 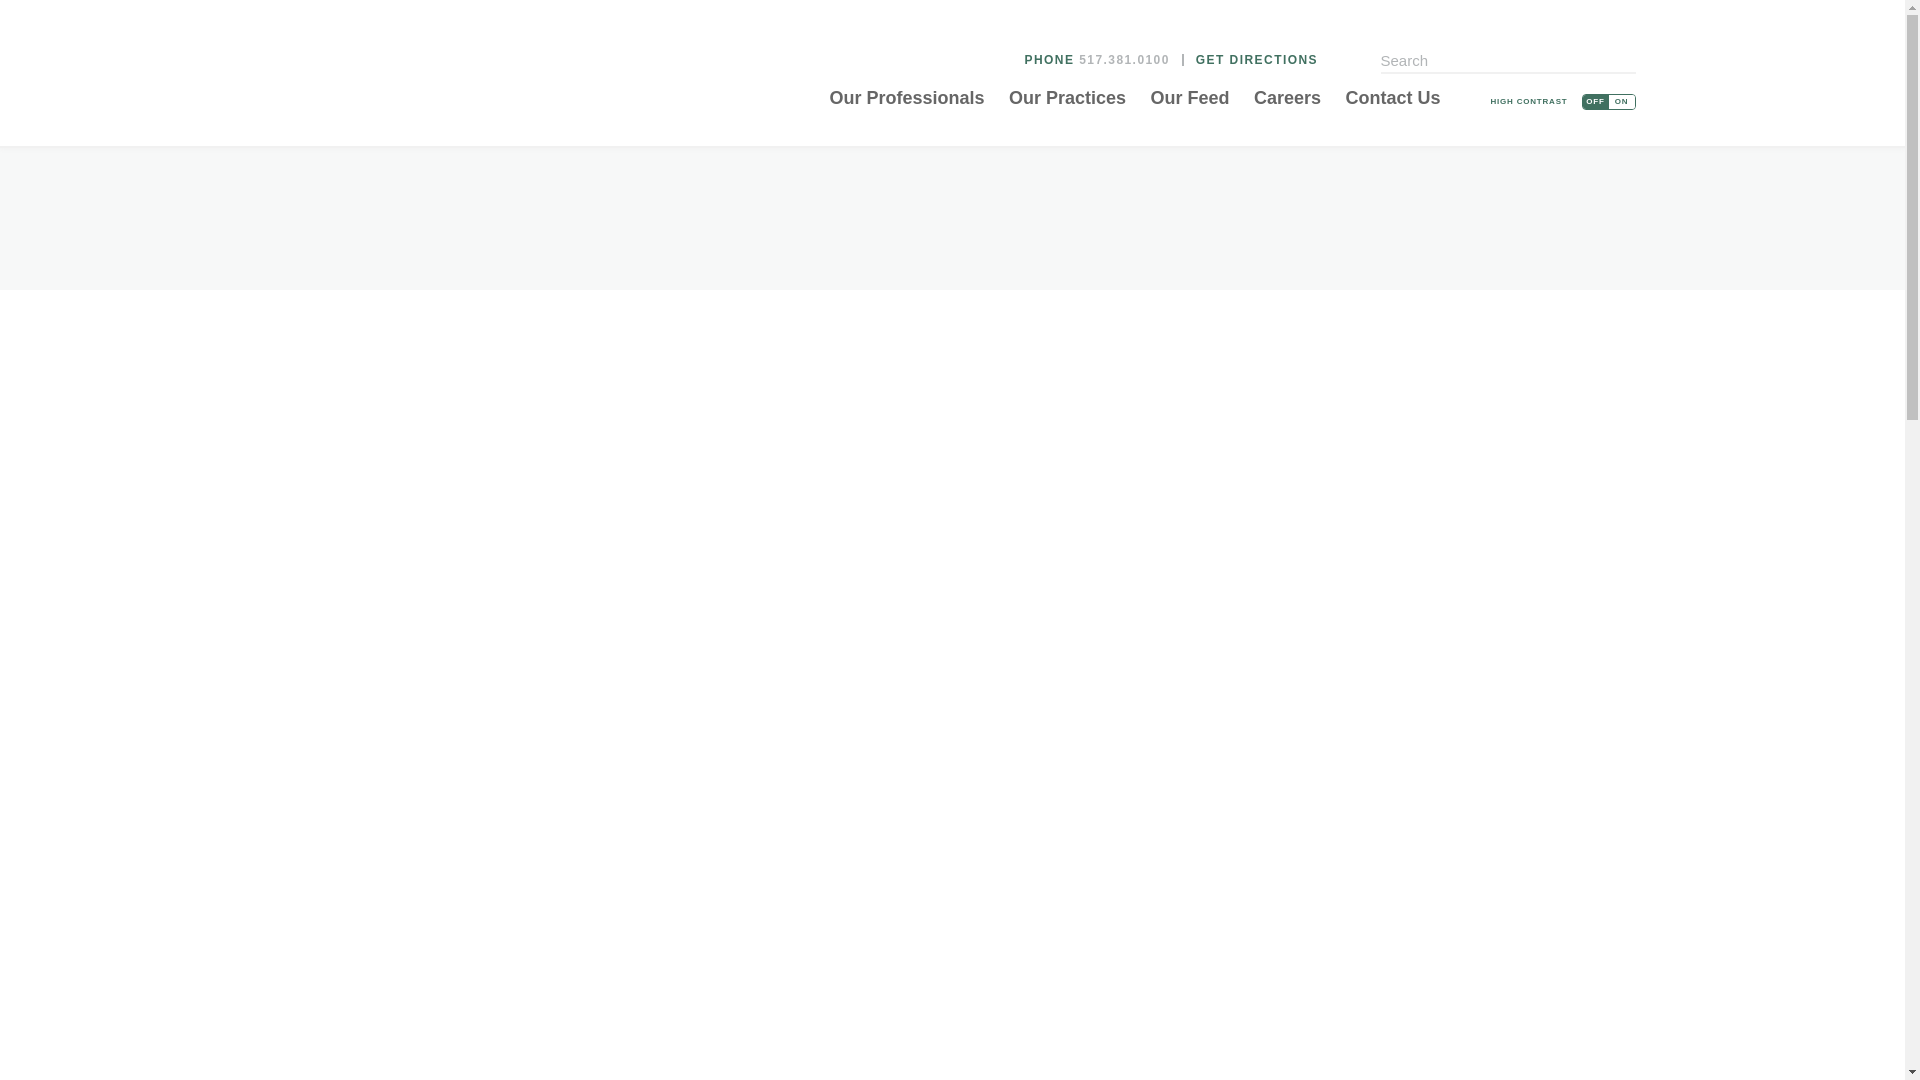 What do you see at coordinates (1392, 98) in the screenshot?
I see `Contact Us` at bounding box center [1392, 98].